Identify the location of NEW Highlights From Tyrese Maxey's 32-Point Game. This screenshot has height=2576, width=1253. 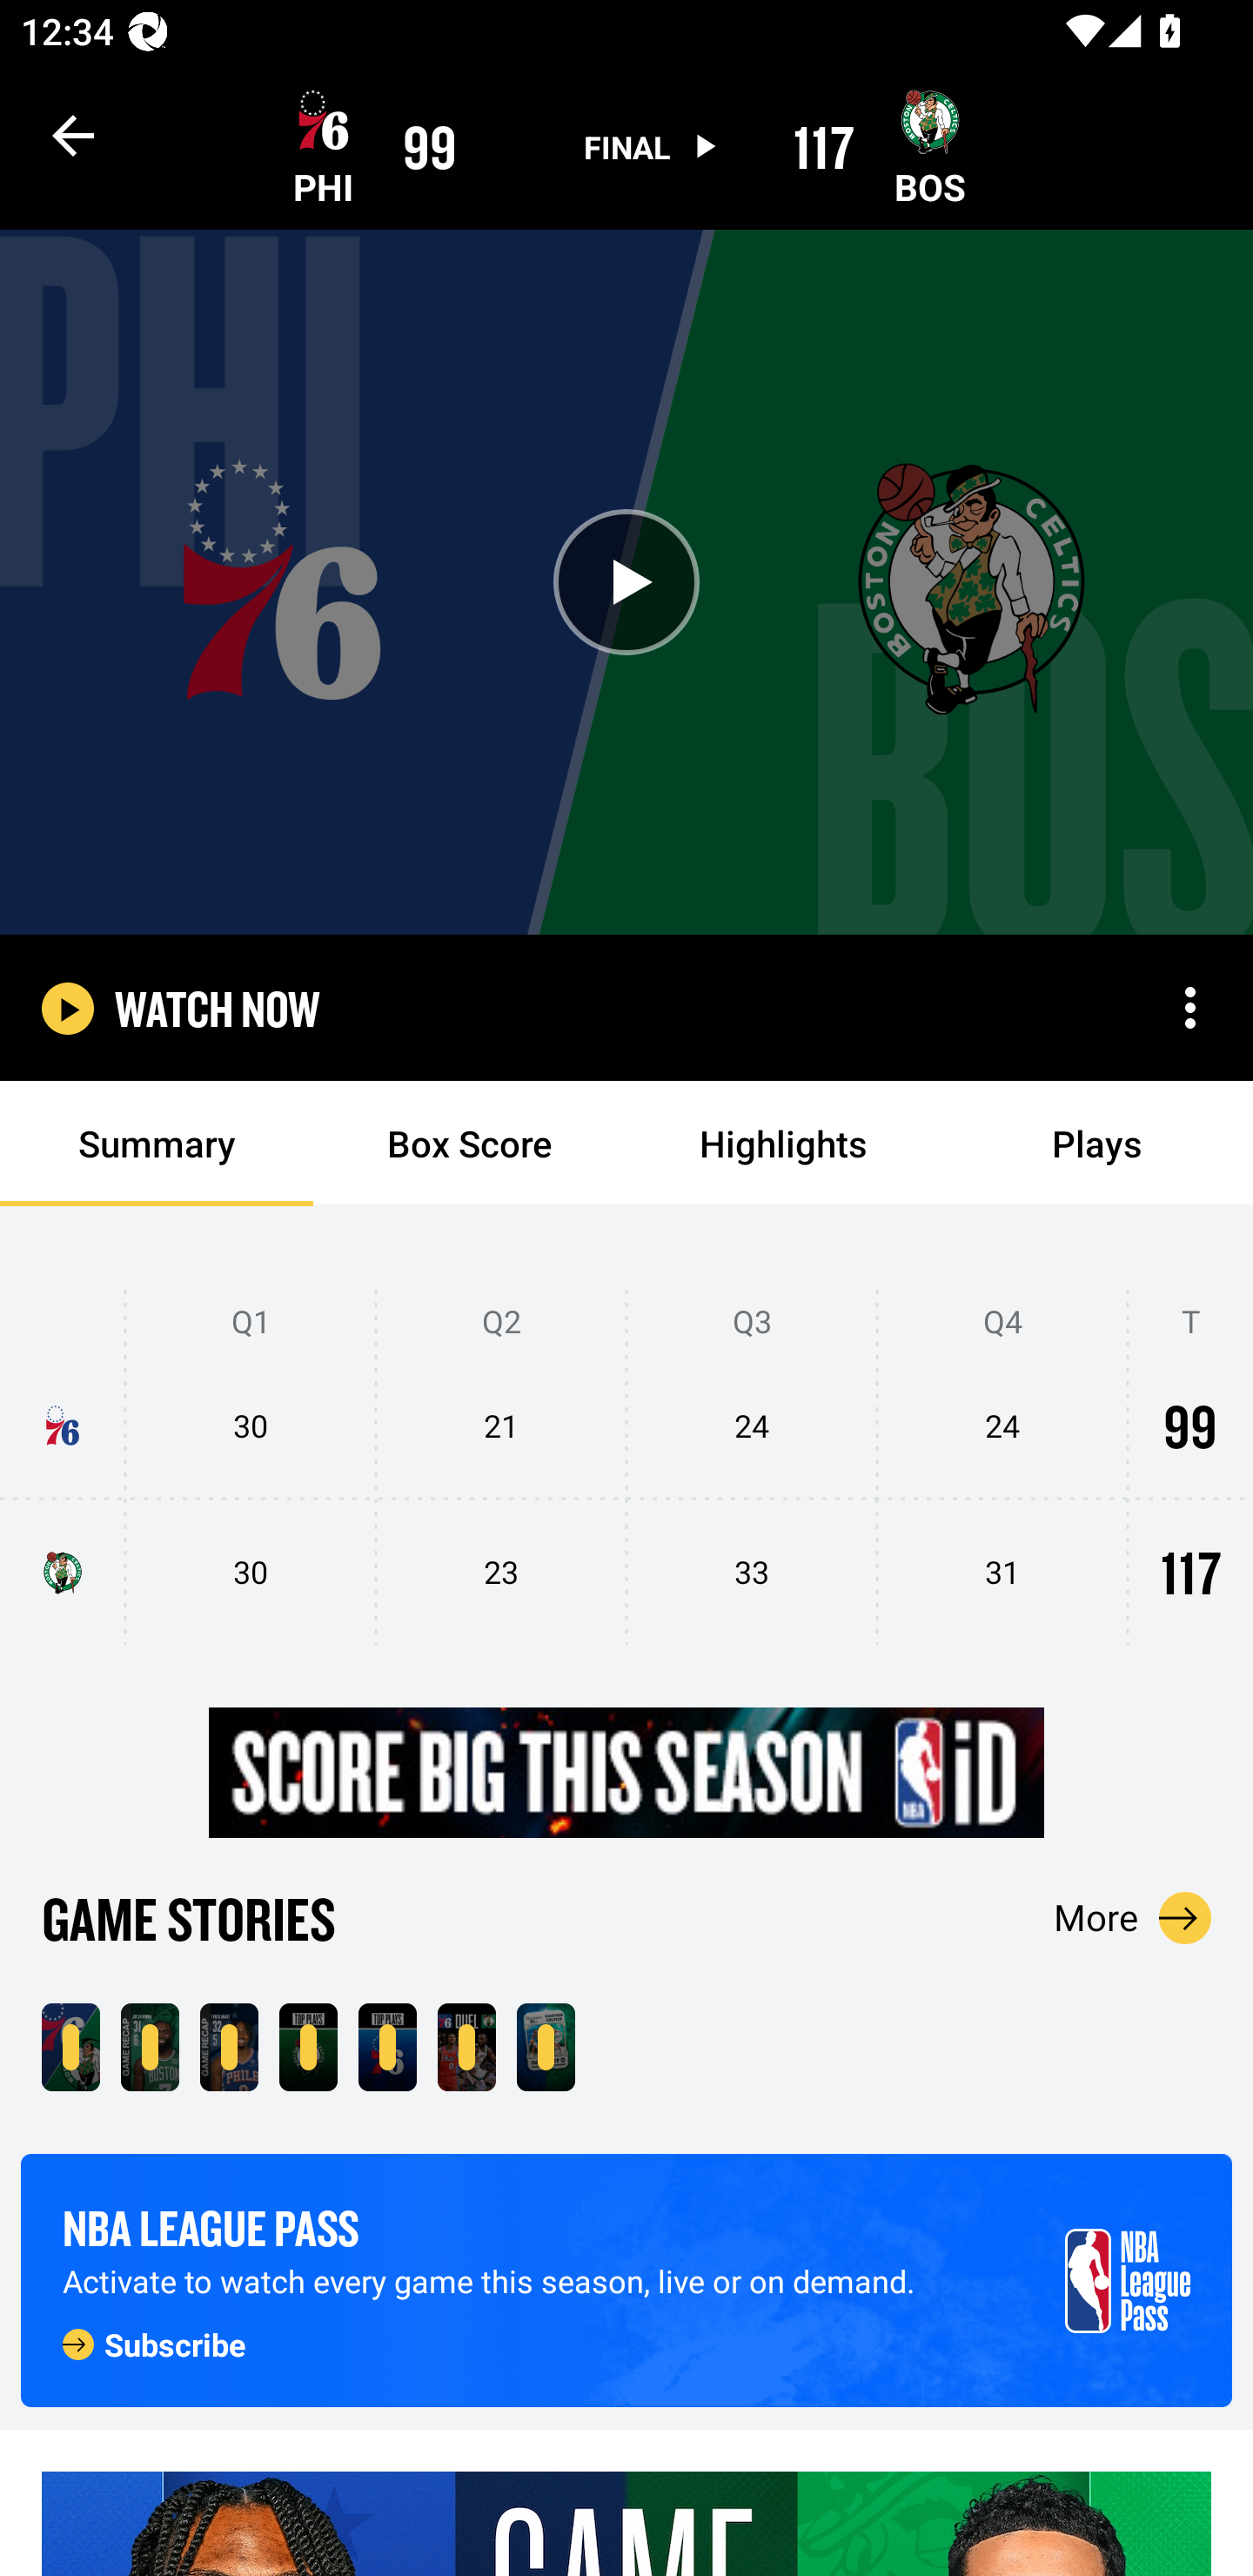
(229, 2047).